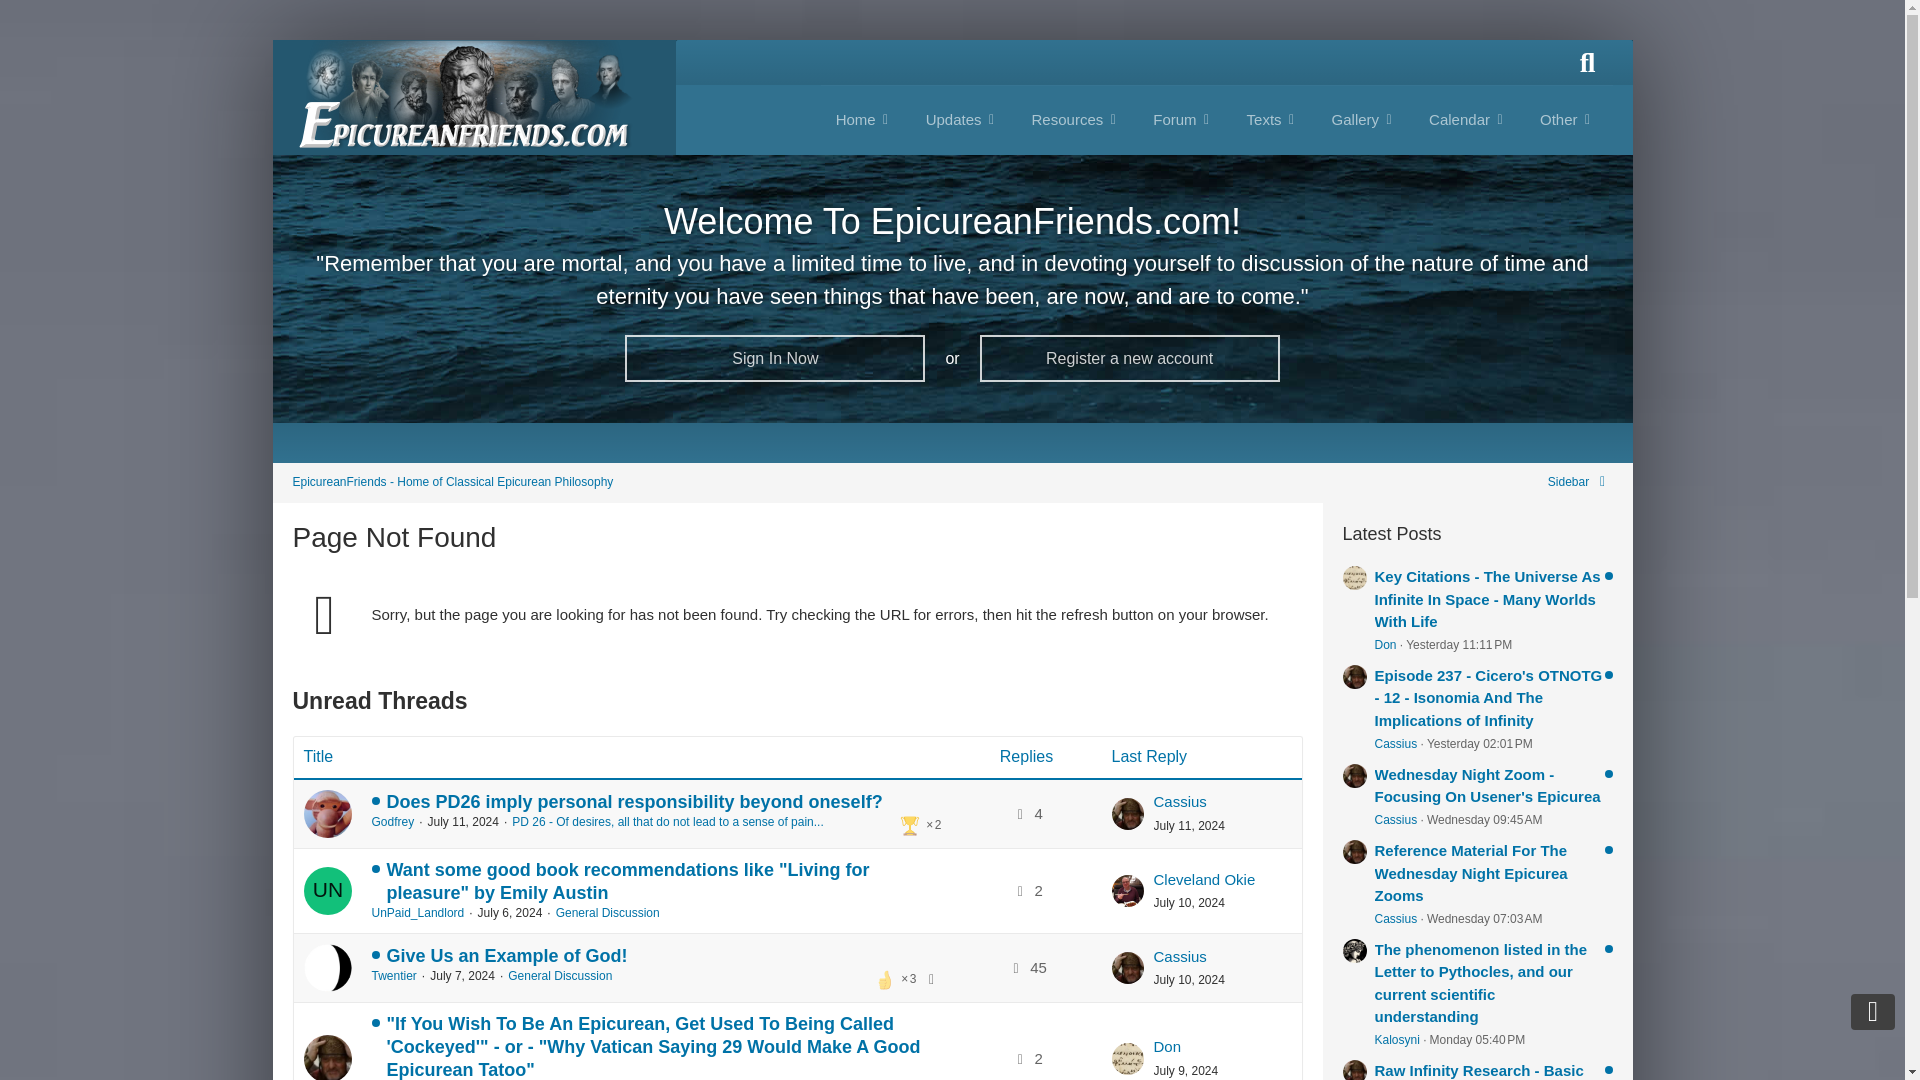  Describe the element at coordinates (327, 968) in the screenshot. I see `Double-Click to Mark This Thread Read` at that location.